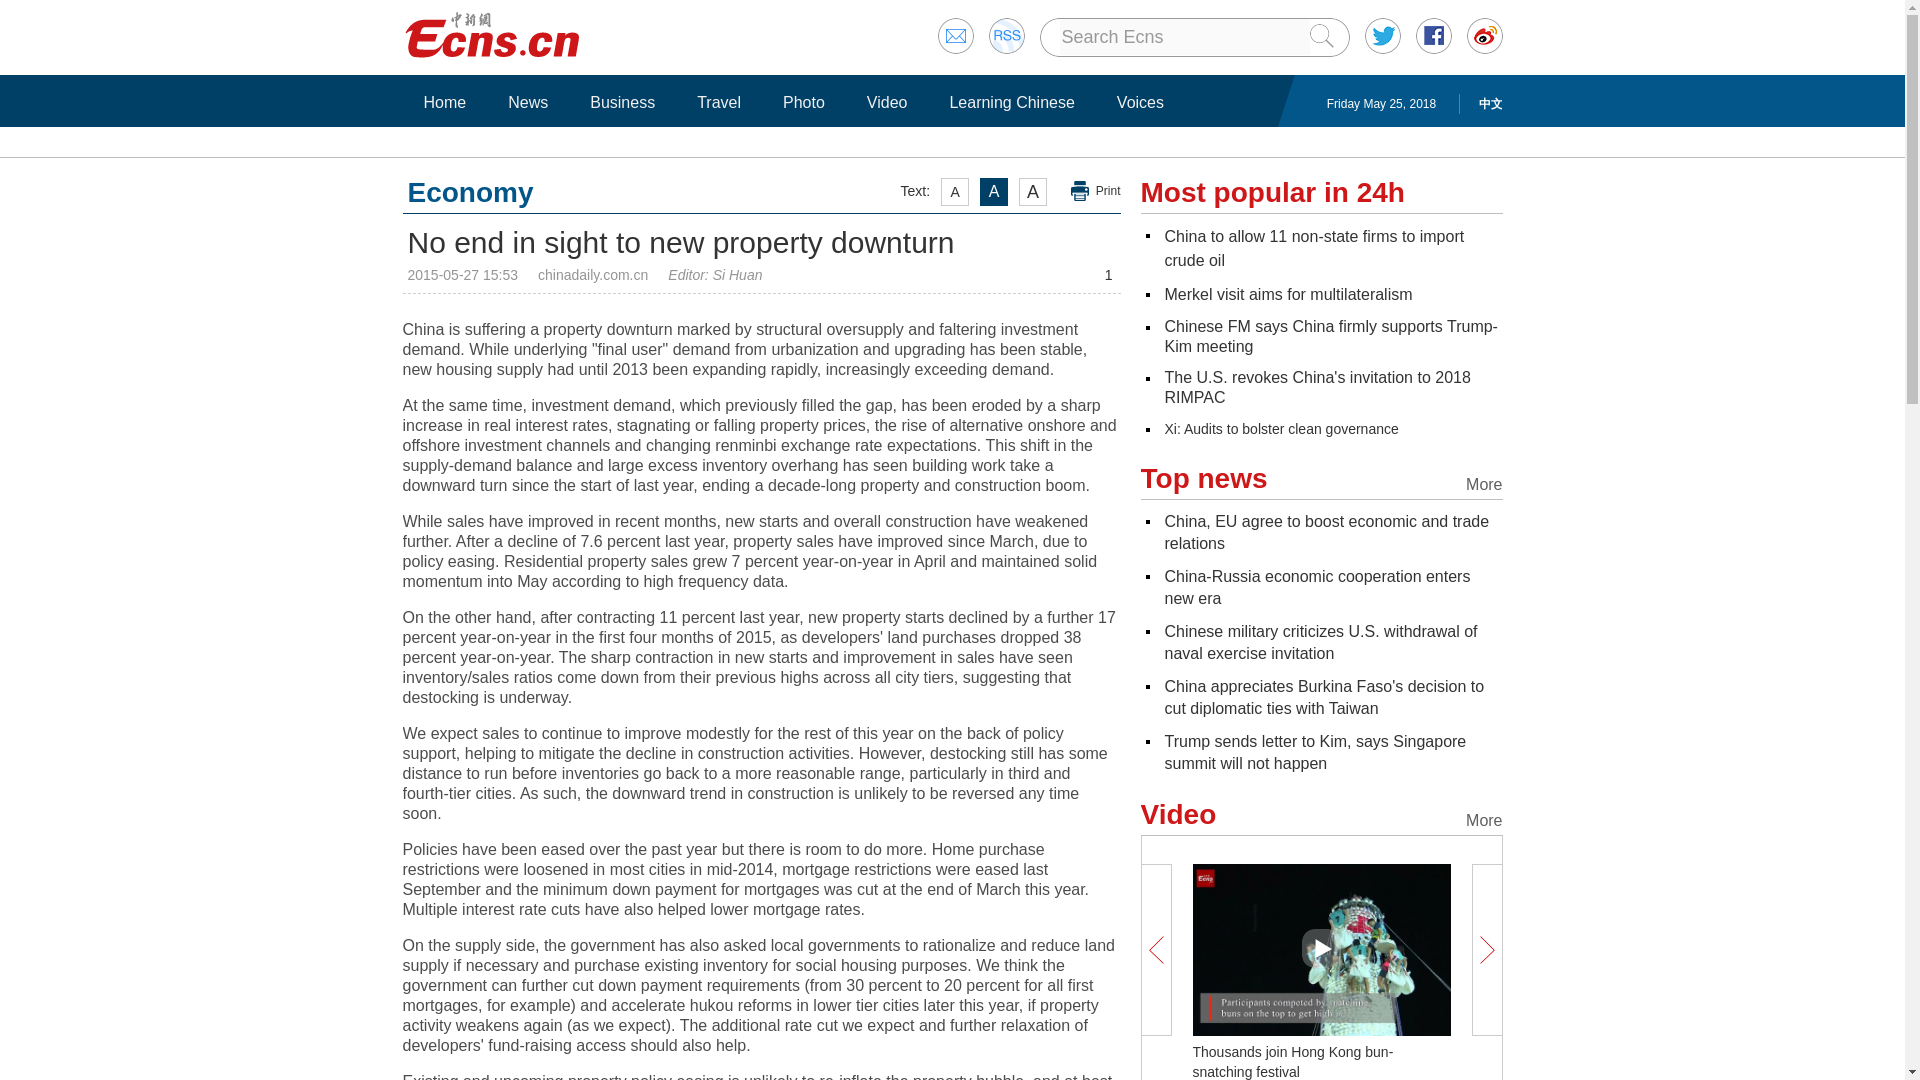 The width and height of the screenshot is (1920, 1080). Describe the element at coordinates (1096, 191) in the screenshot. I see `Print` at that location.